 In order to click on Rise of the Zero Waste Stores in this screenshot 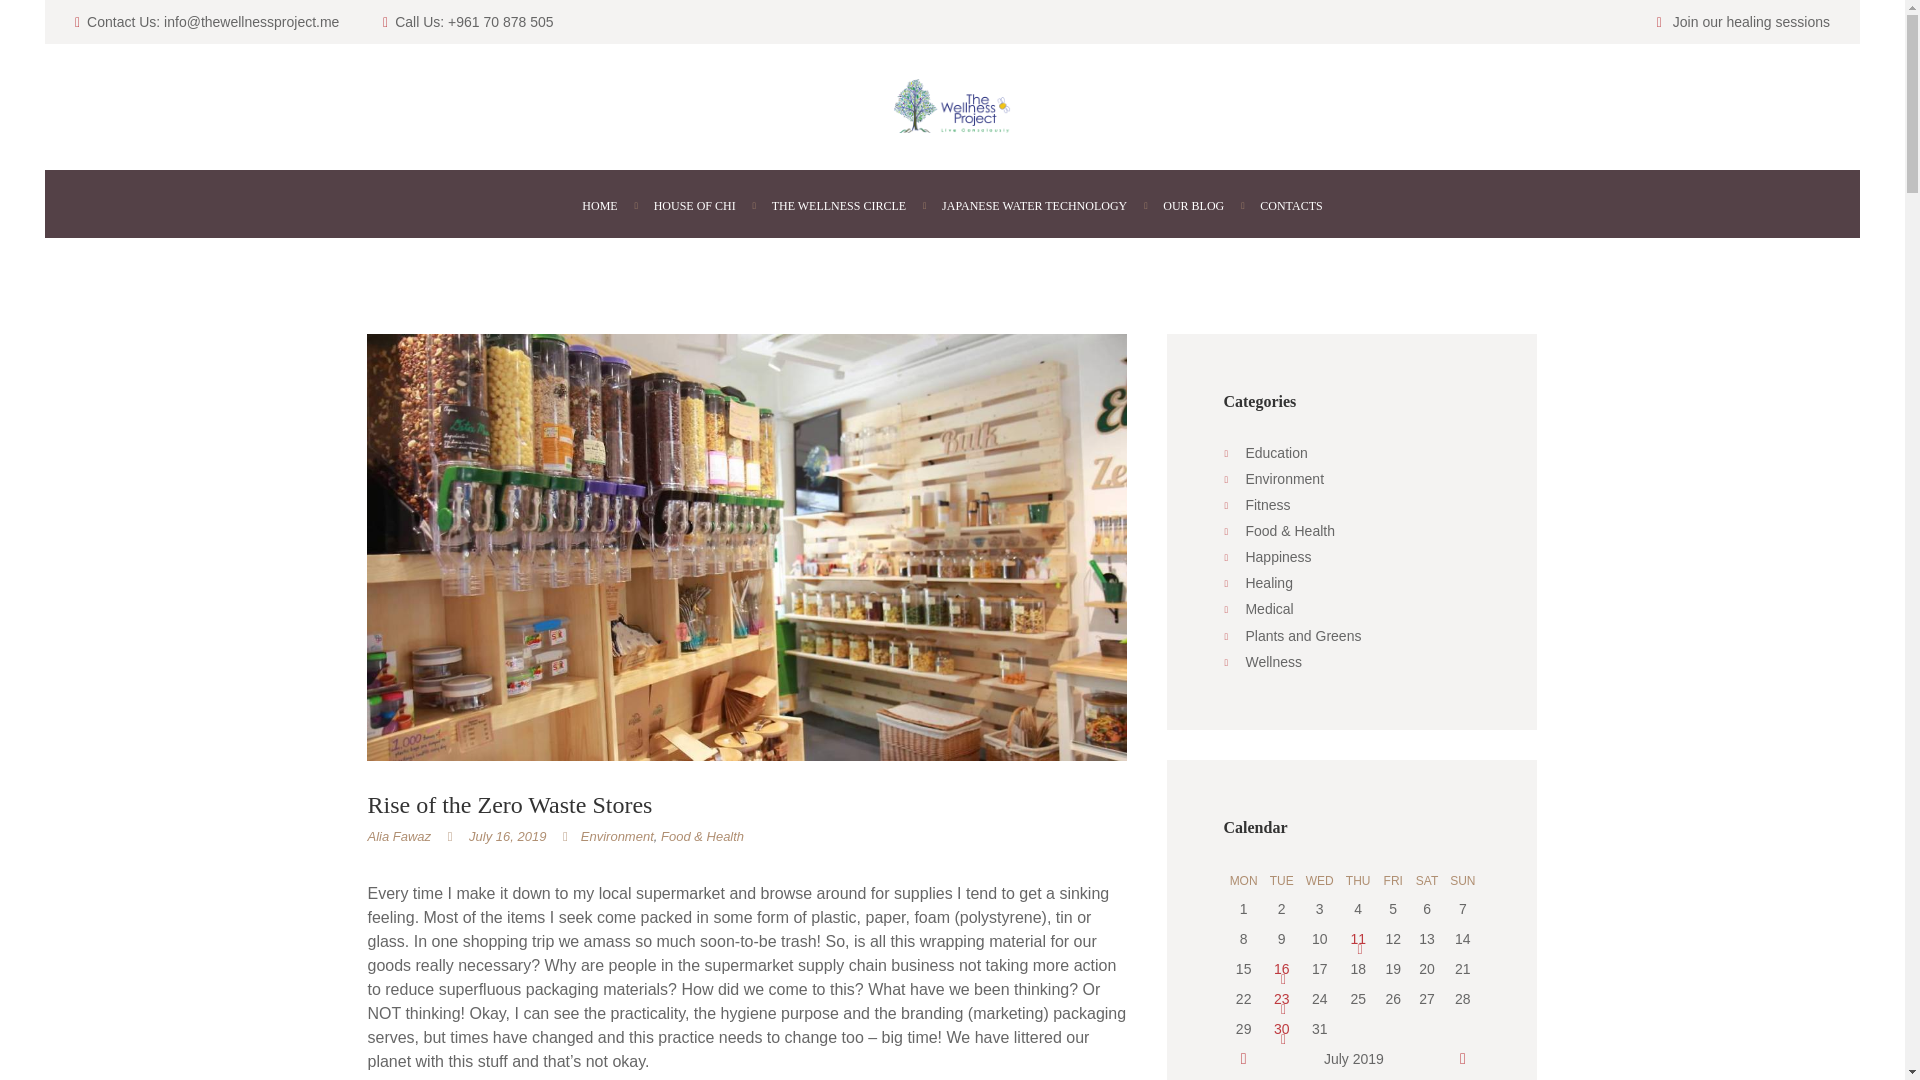, I will do `click(1282, 969)`.